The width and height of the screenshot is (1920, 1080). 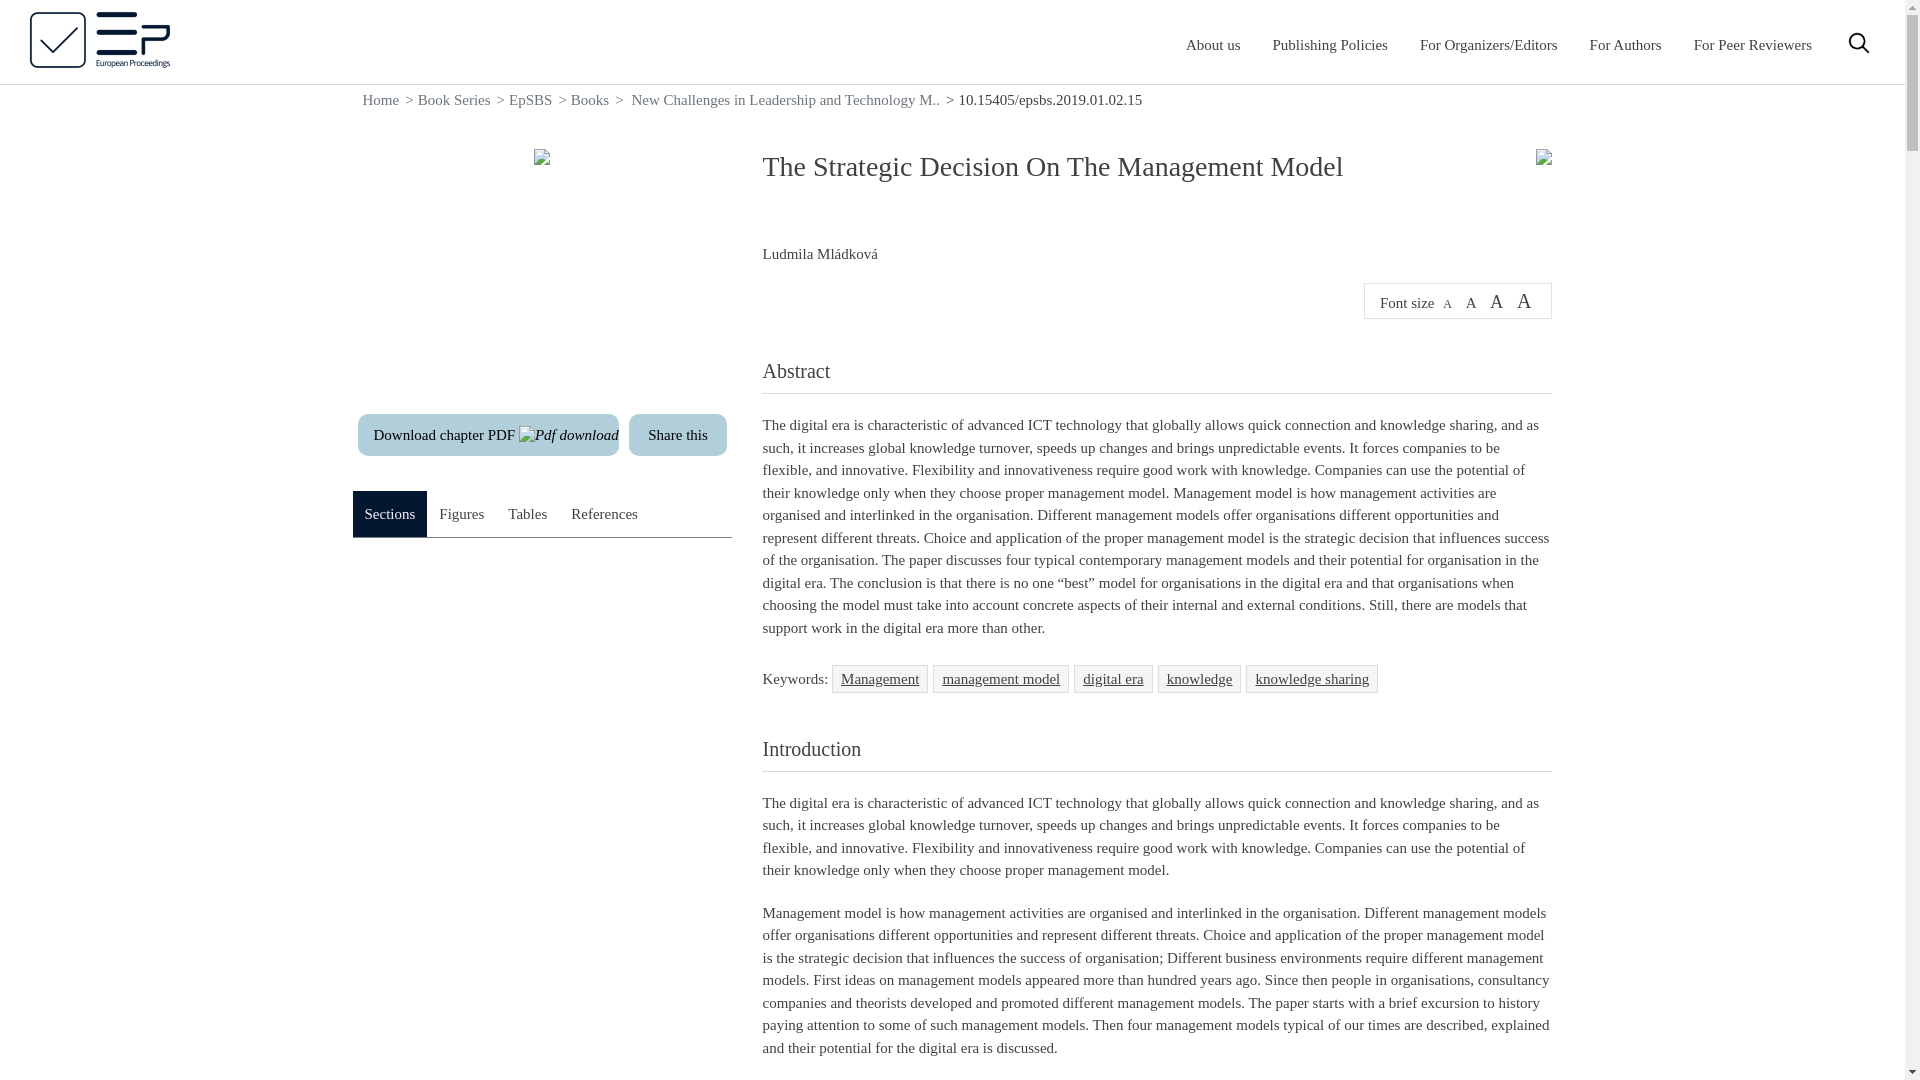 What do you see at coordinates (1200, 678) in the screenshot?
I see `knowledge` at bounding box center [1200, 678].